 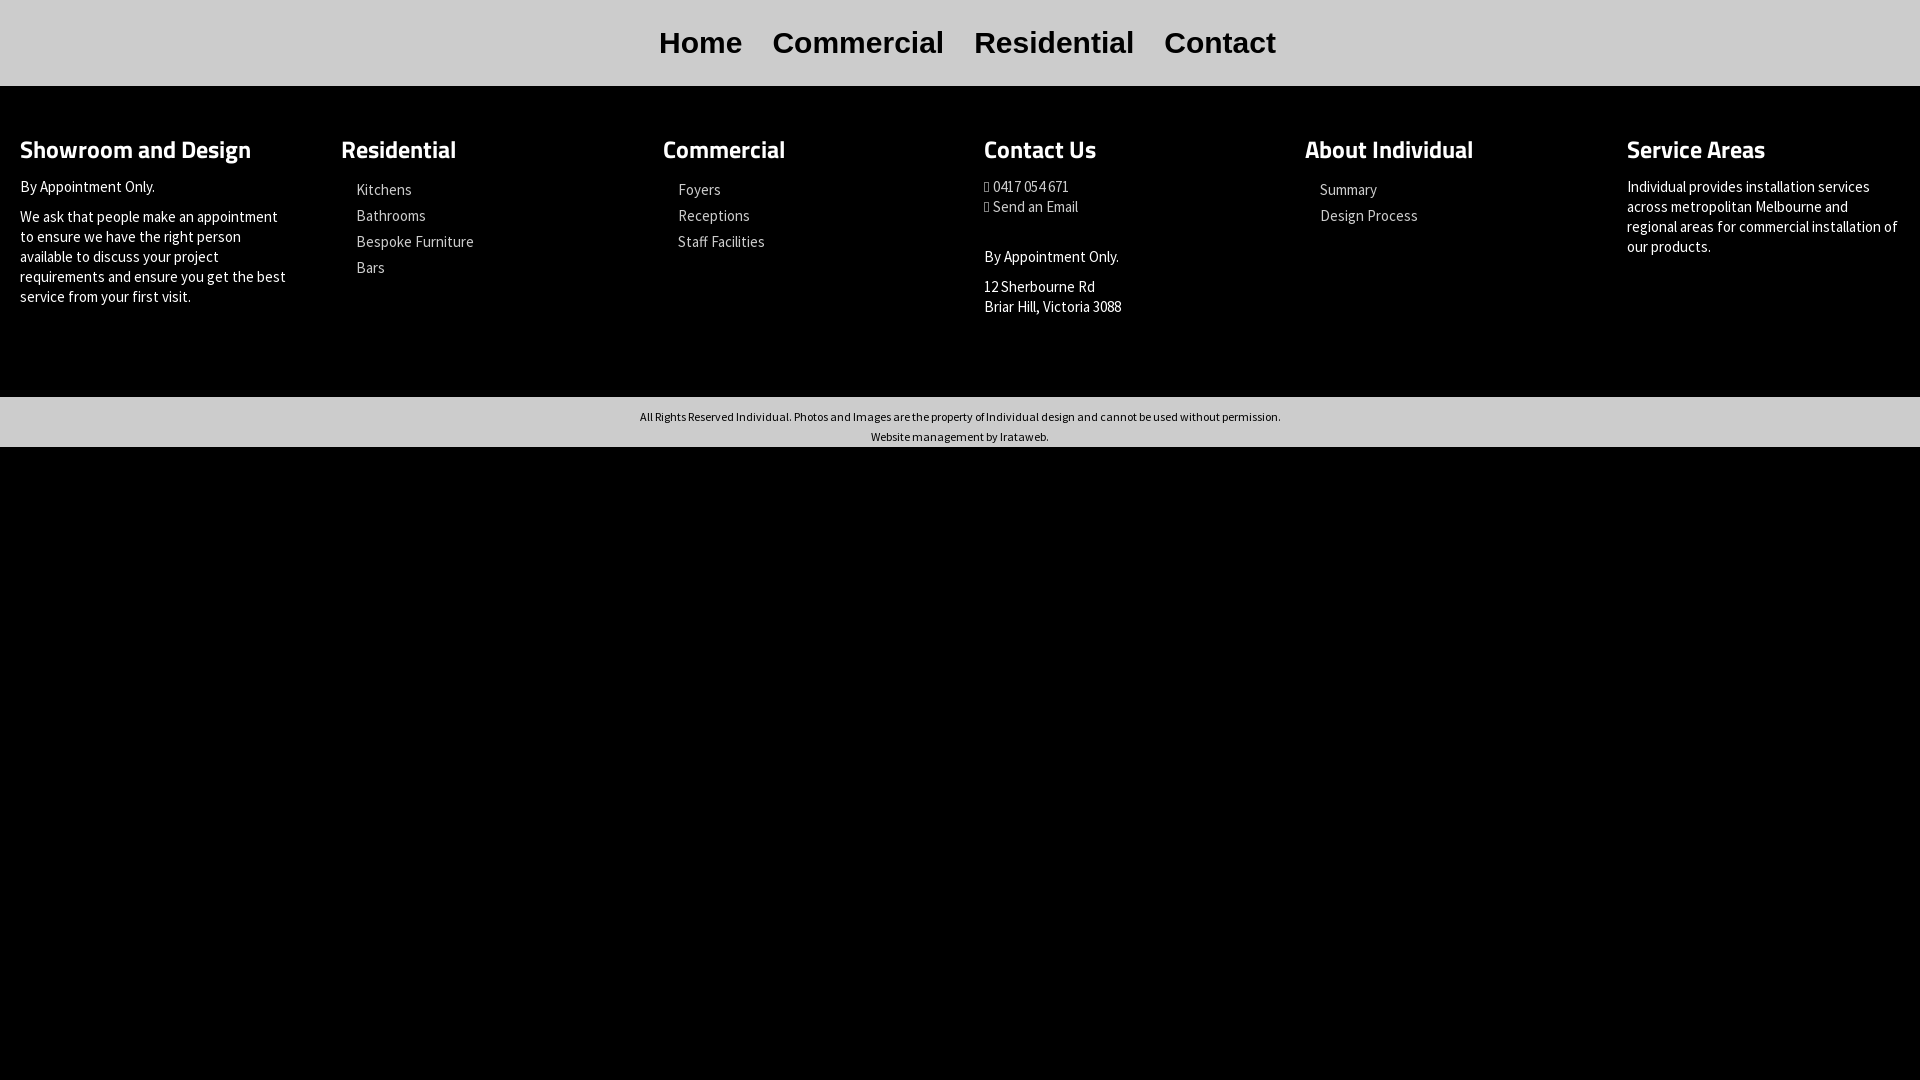 What do you see at coordinates (1442, 190) in the screenshot?
I see `Summary` at bounding box center [1442, 190].